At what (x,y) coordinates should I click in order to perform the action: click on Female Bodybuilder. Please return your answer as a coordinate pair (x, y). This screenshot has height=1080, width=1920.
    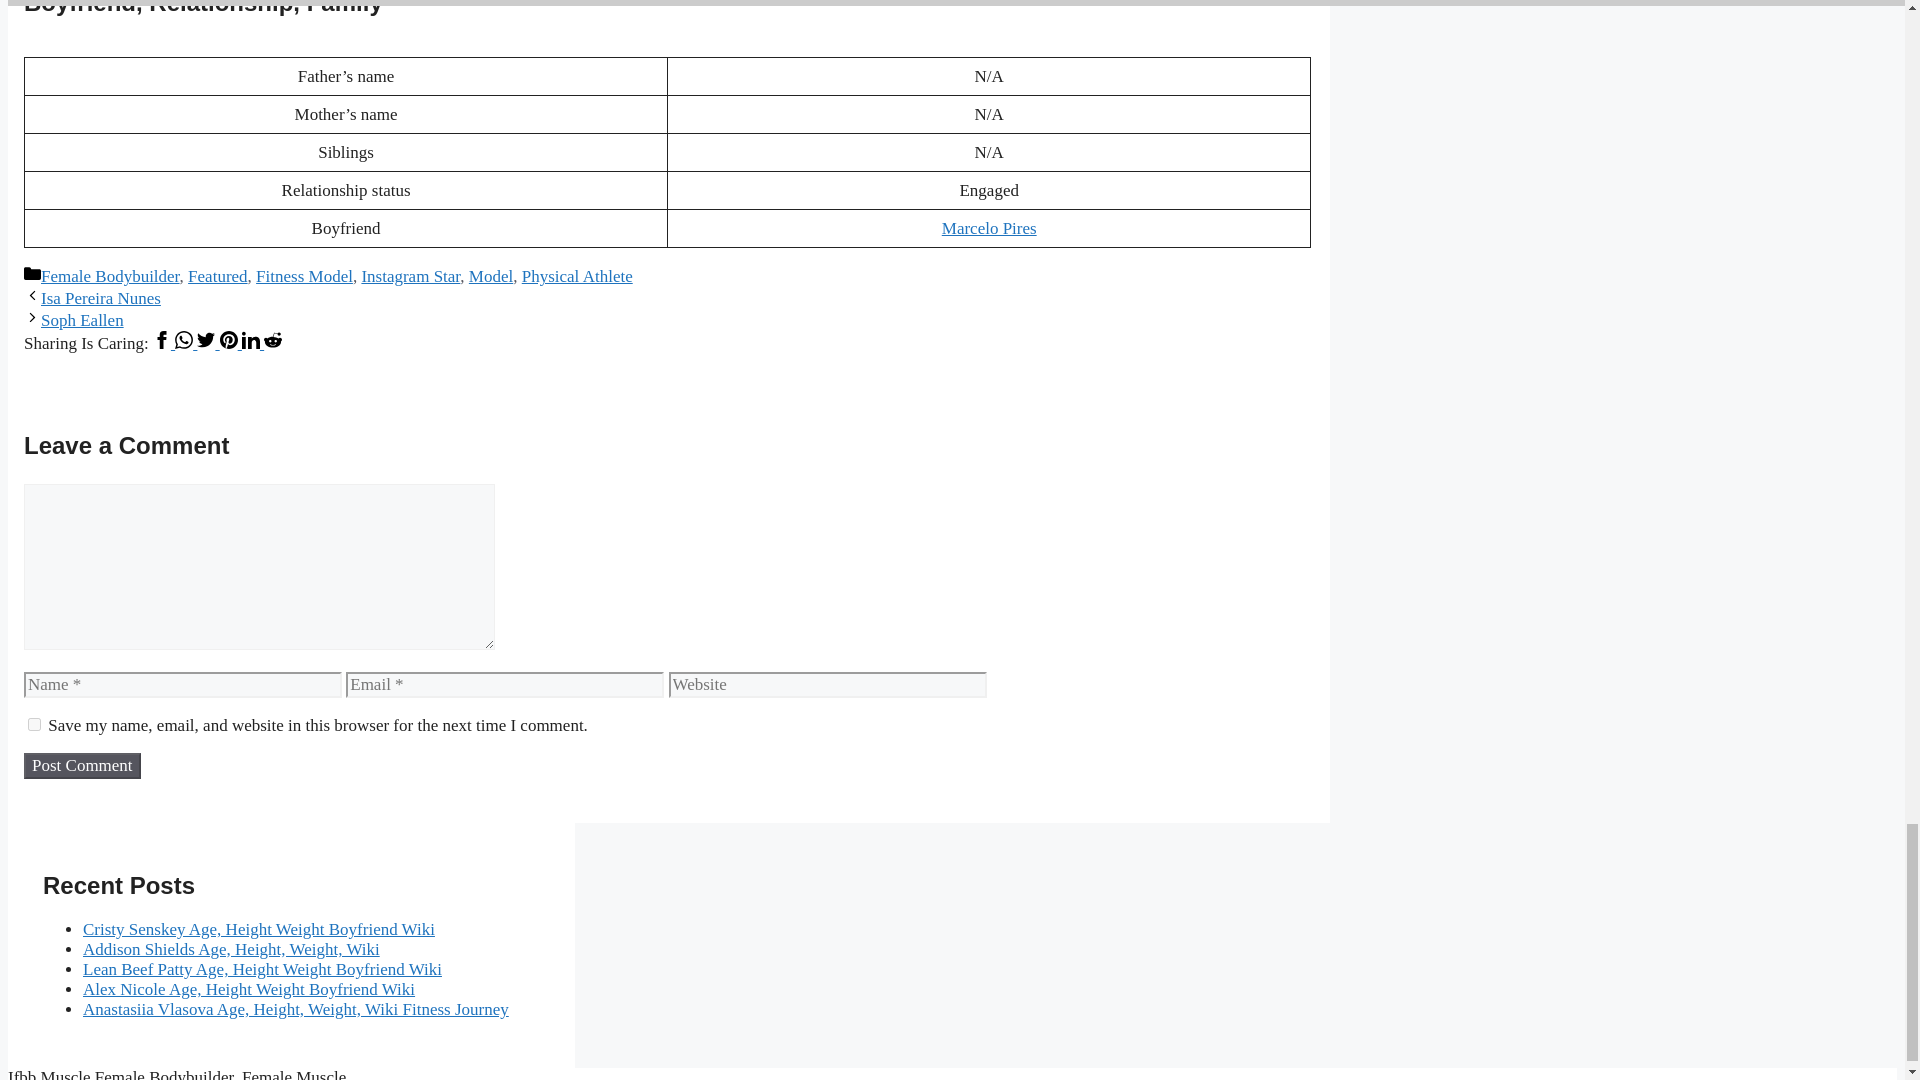
    Looking at the image, I should click on (110, 276).